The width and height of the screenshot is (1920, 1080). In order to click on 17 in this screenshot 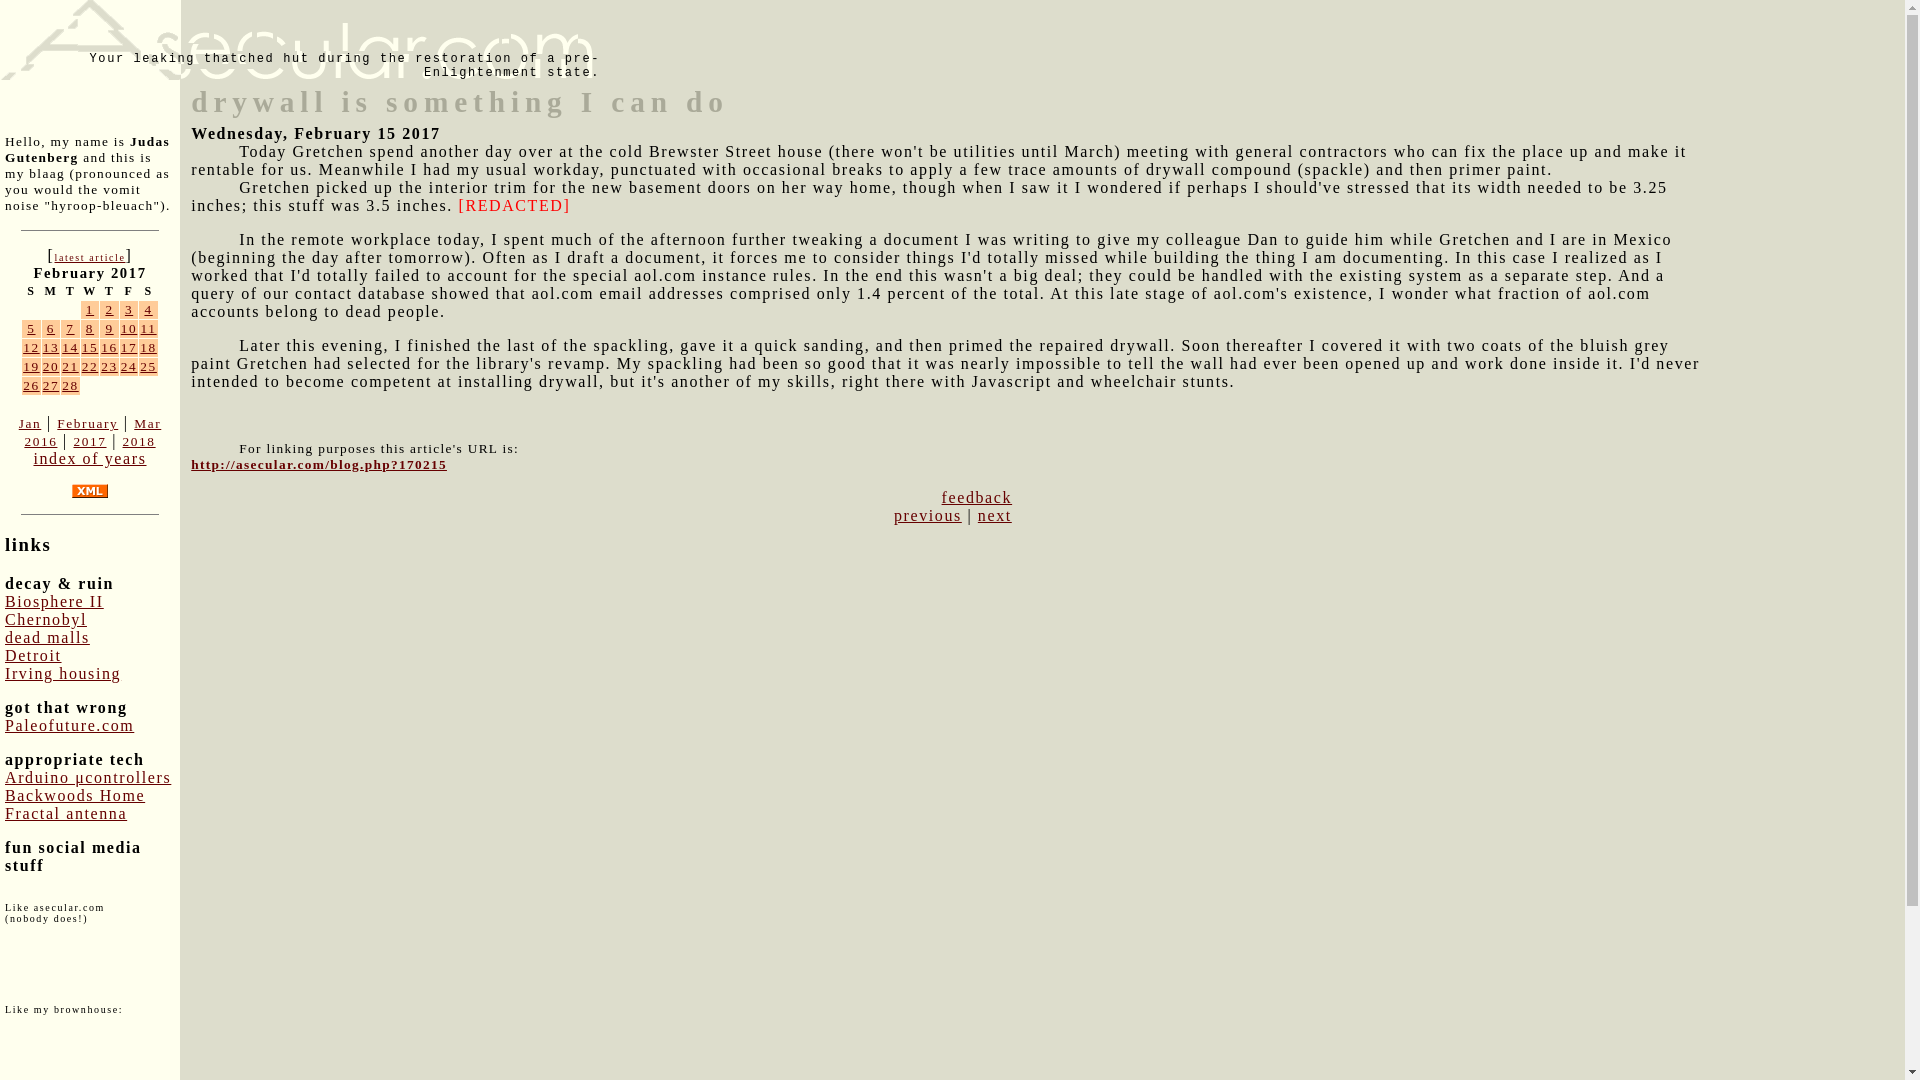, I will do `click(129, 348)`.